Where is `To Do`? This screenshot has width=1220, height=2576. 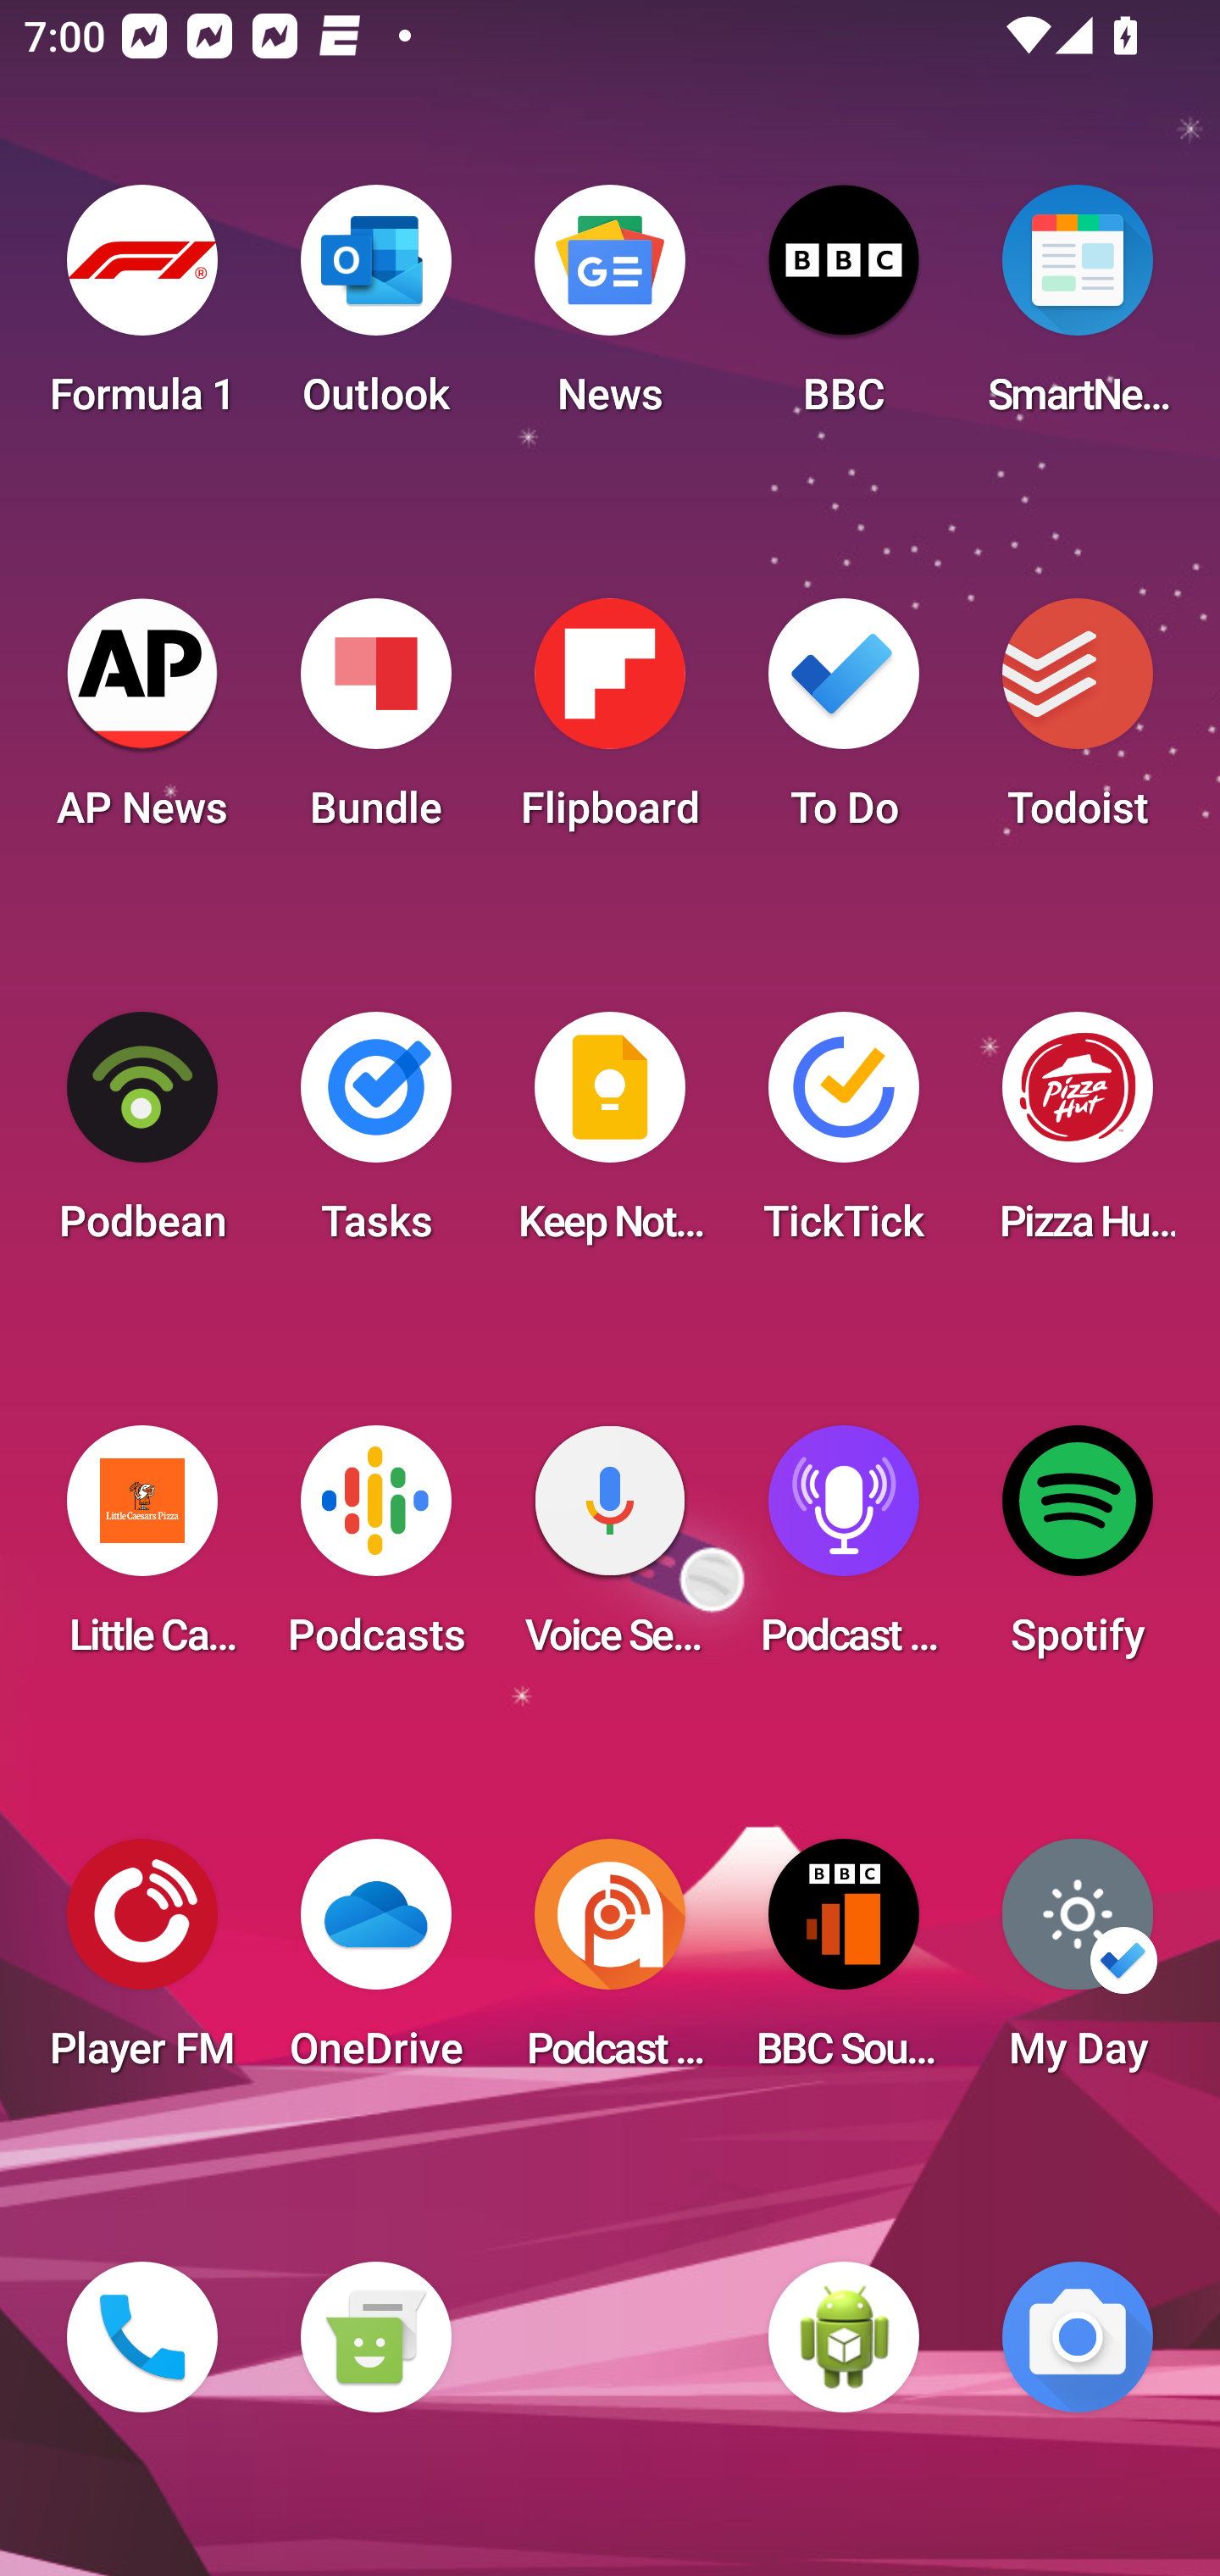 To Do is located at coordinates (844, 724).